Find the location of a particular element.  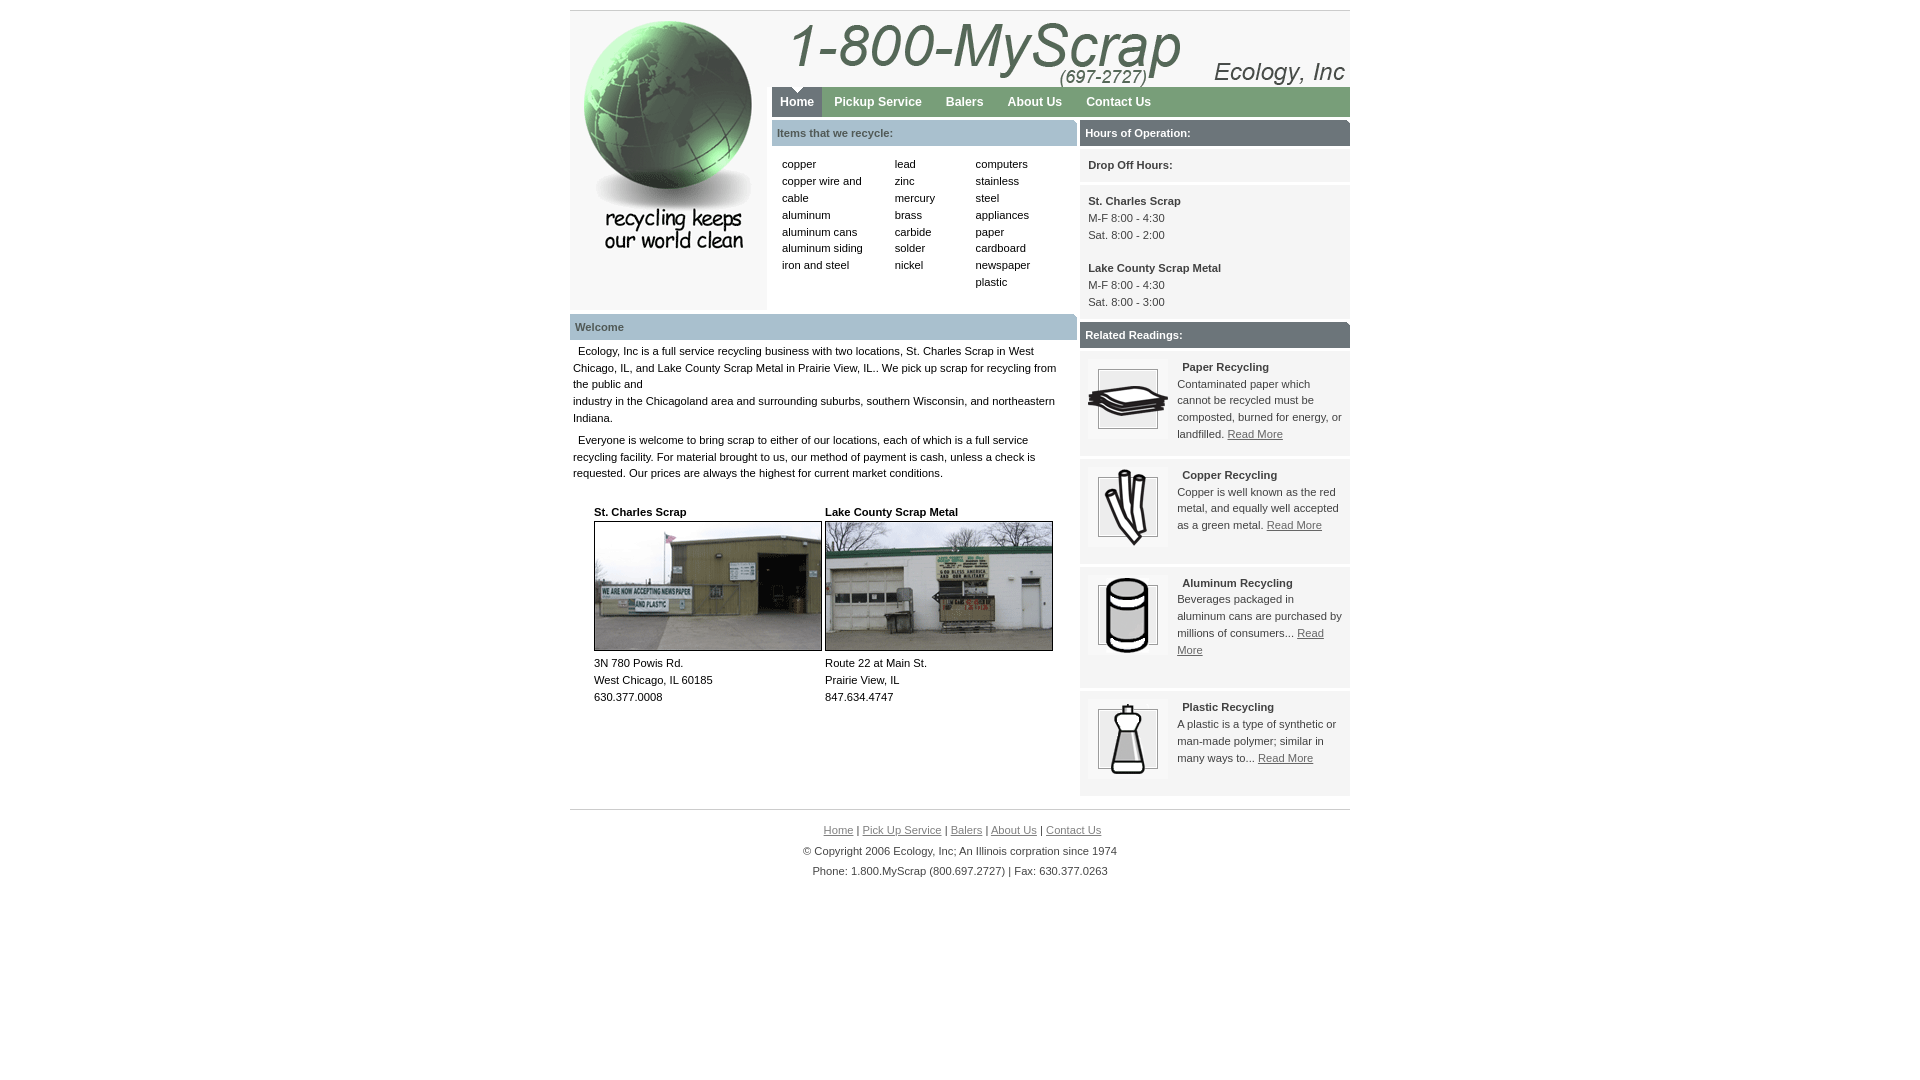

About Us is located at coordinates (1014, 830).